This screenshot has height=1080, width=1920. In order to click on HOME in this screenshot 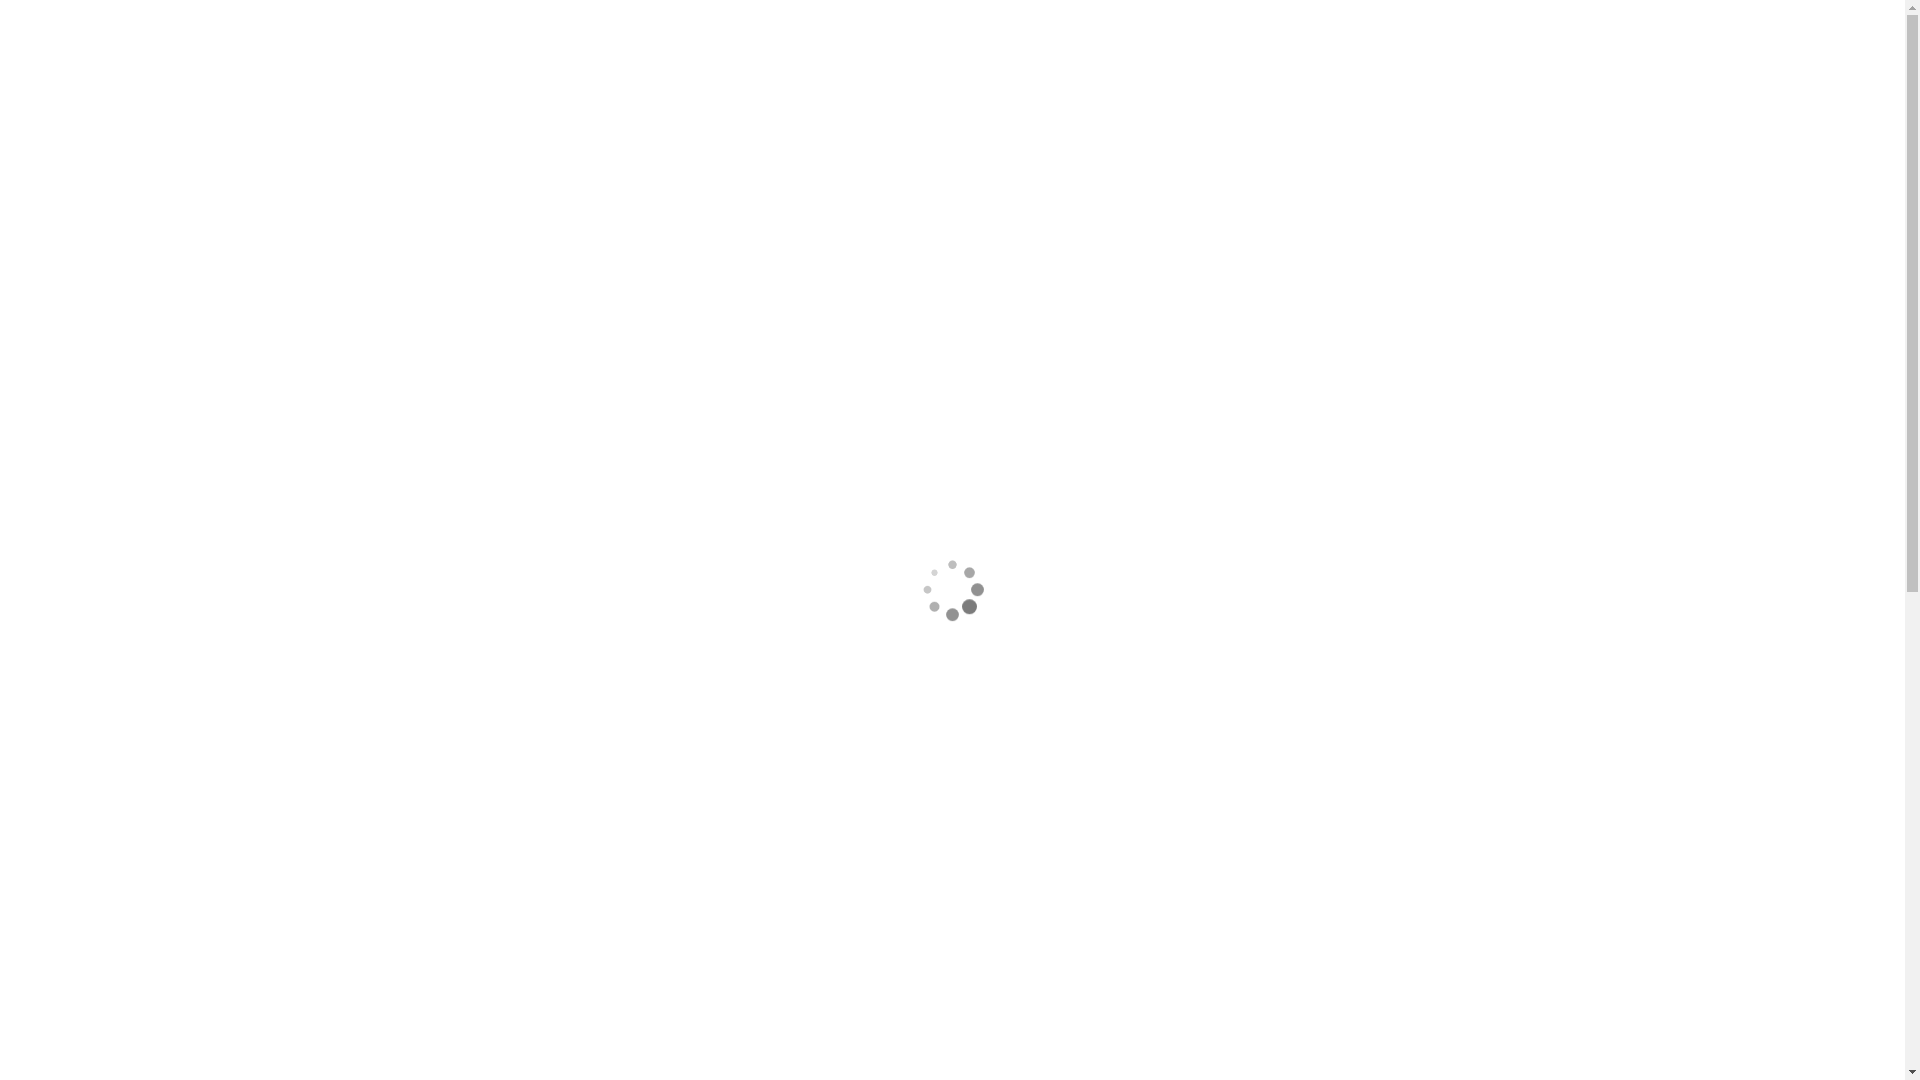, I will do `click(422, 213)`.